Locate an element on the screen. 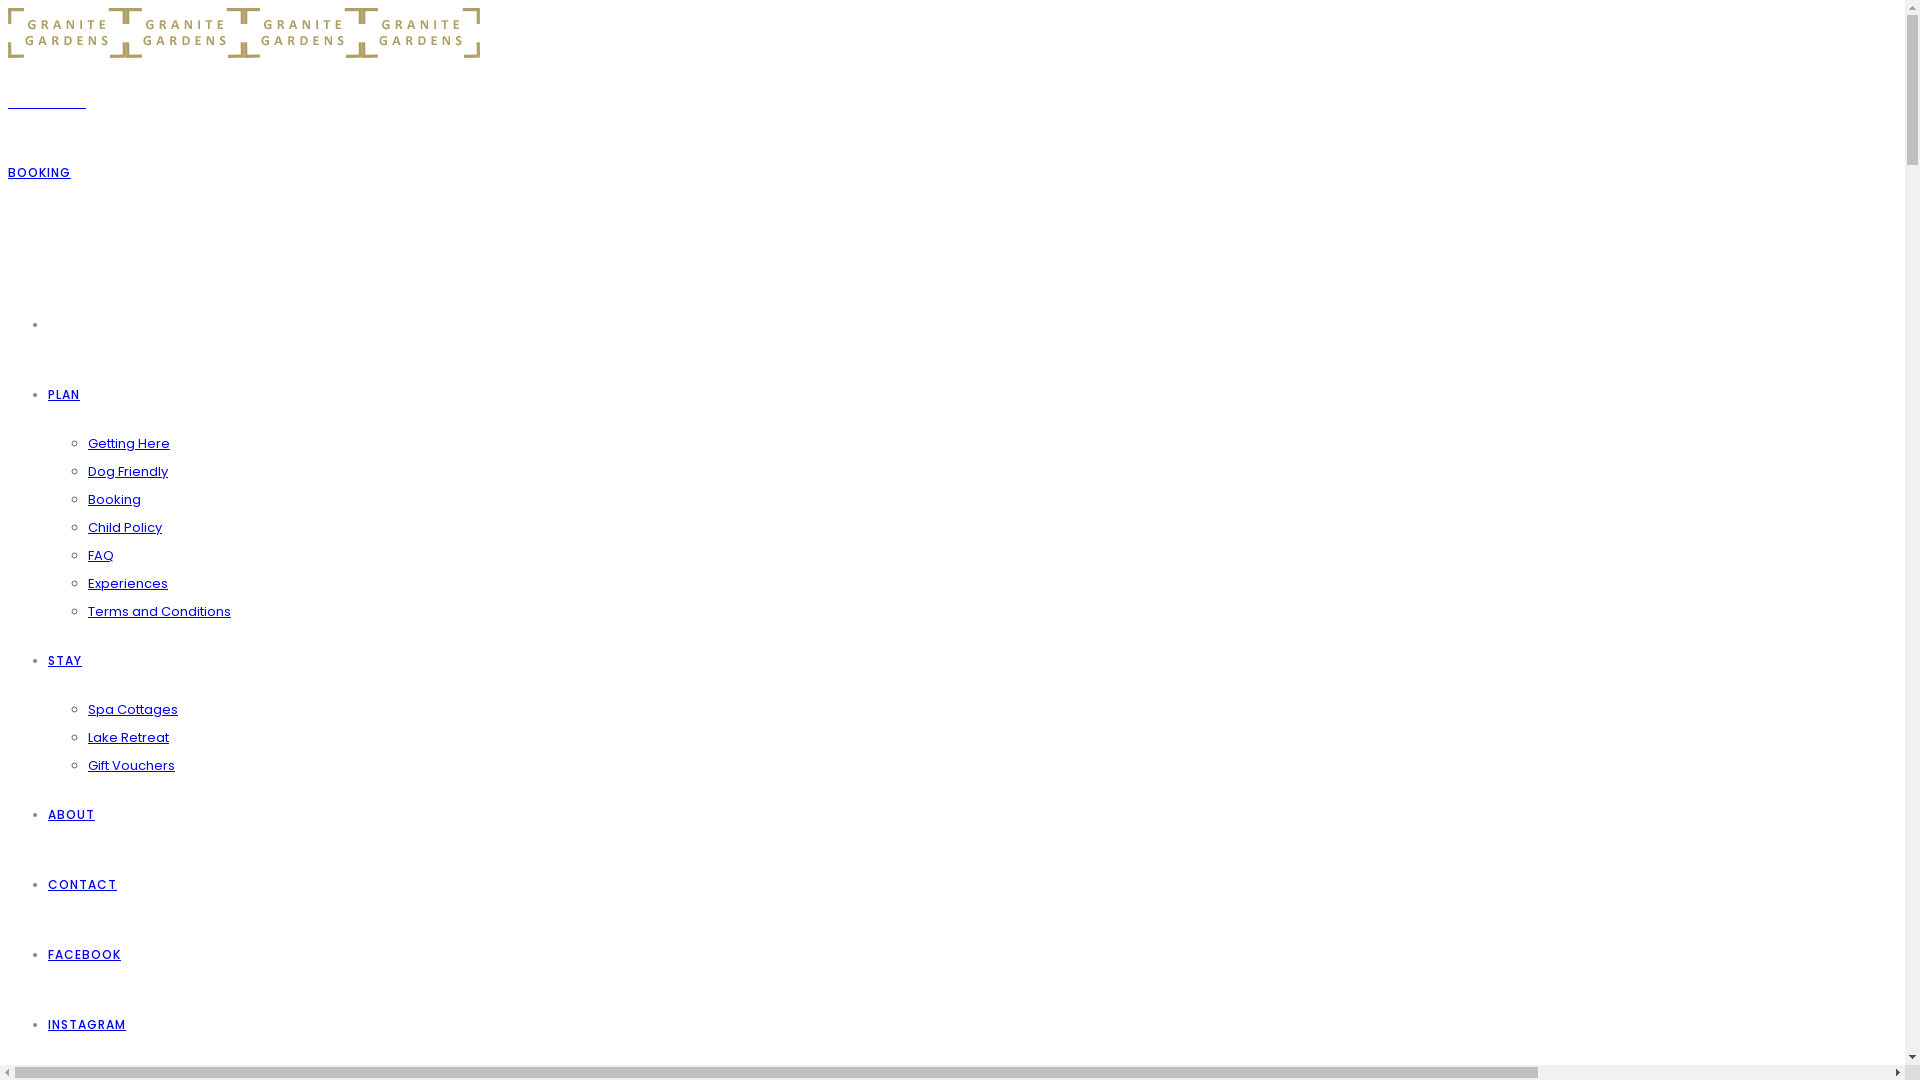 Image resolution: width=1920 pixels, height=1080 pixels. Spa Cottages is located at coordinates (133, 710).